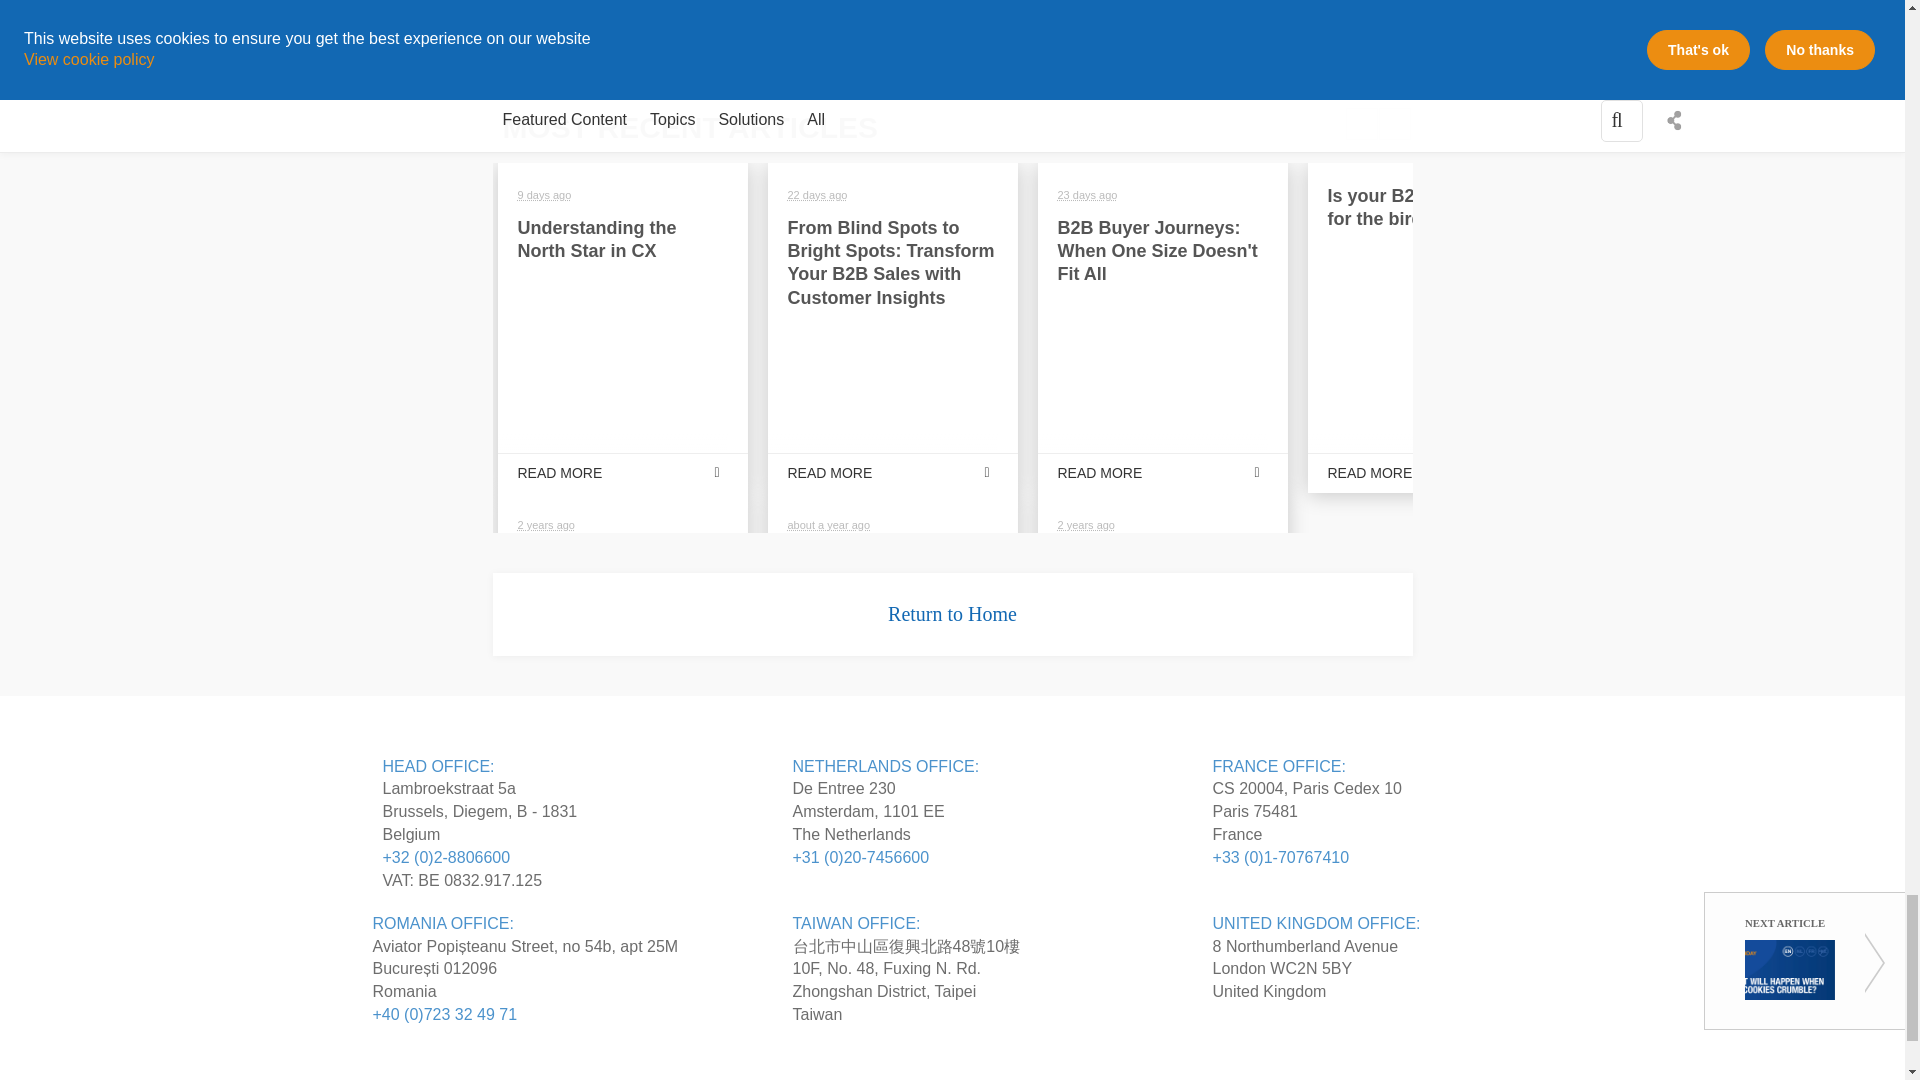 The width and height of the screenshot is (1920, 1080). I want to click on 2024-07-04T05:27:44, so click(818, 194).